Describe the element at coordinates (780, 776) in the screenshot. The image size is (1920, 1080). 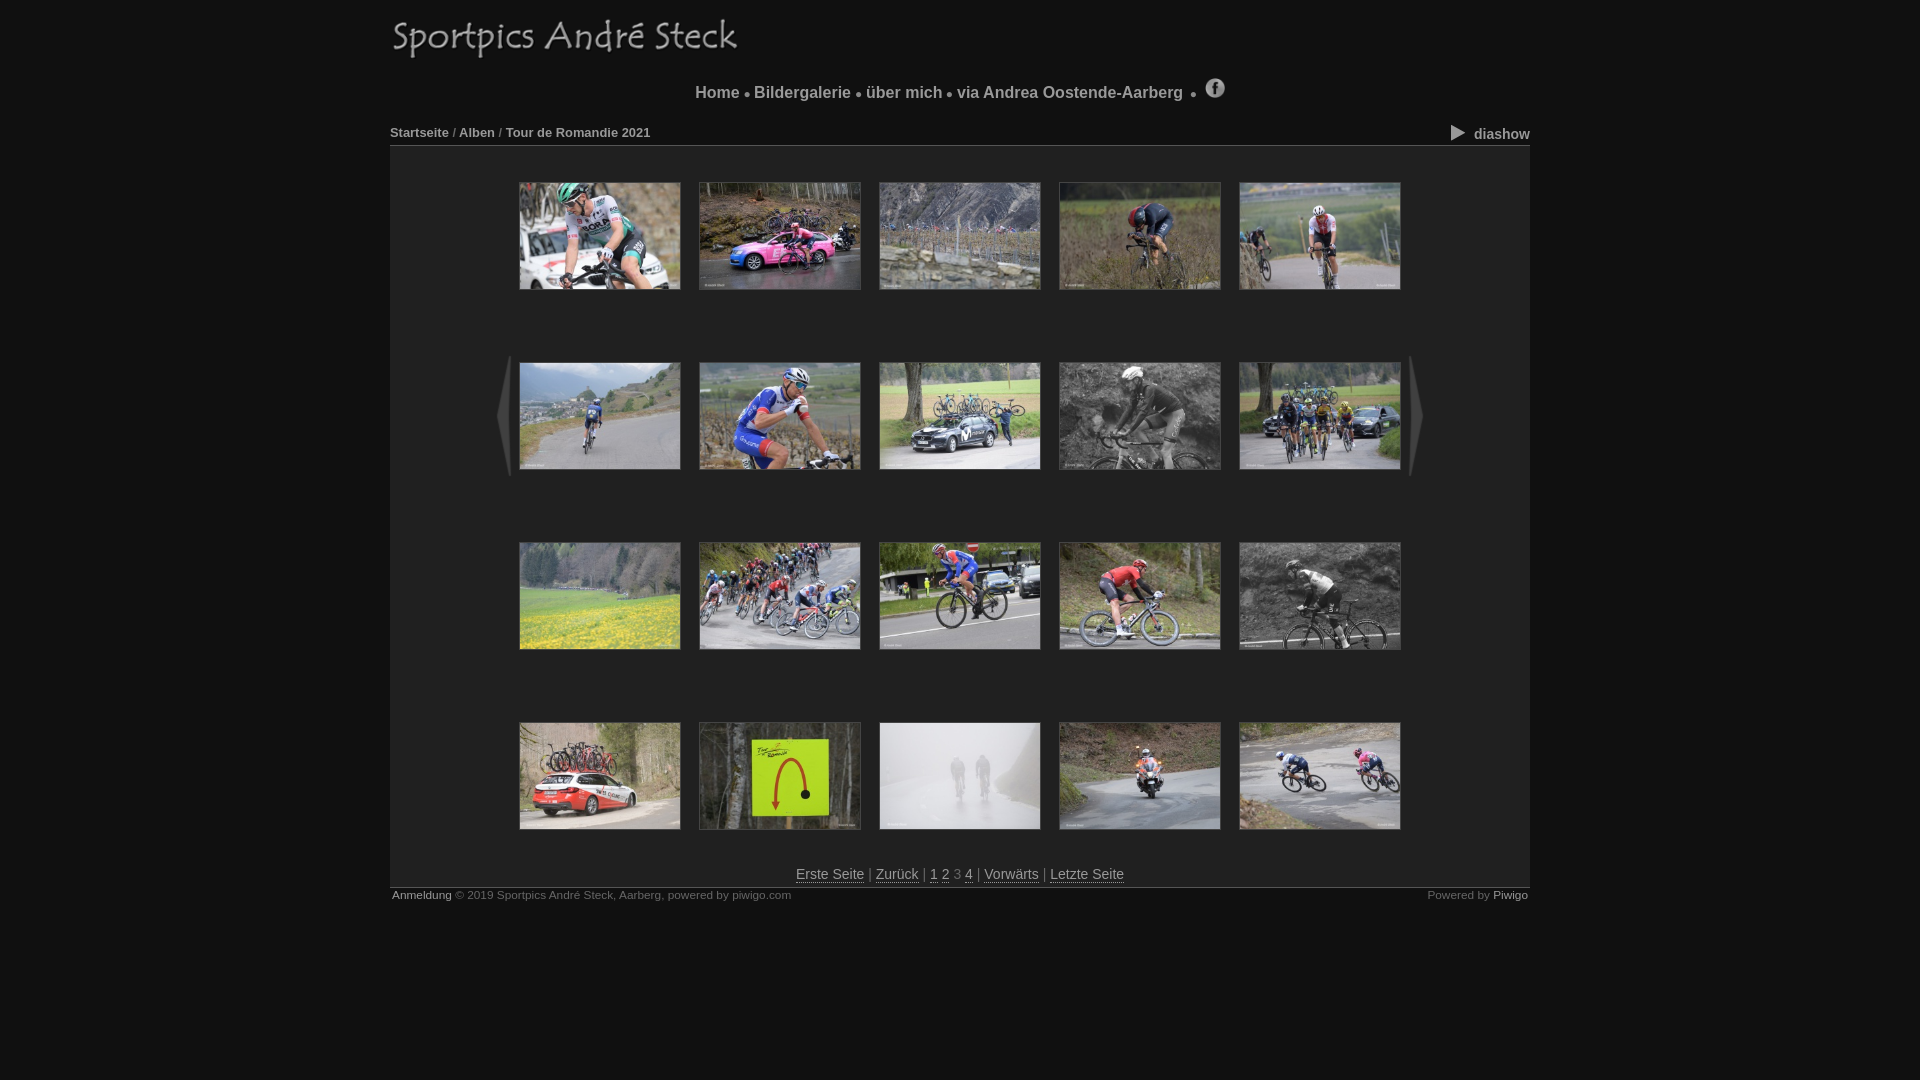
I see `DSC 7609 00008` at that location.